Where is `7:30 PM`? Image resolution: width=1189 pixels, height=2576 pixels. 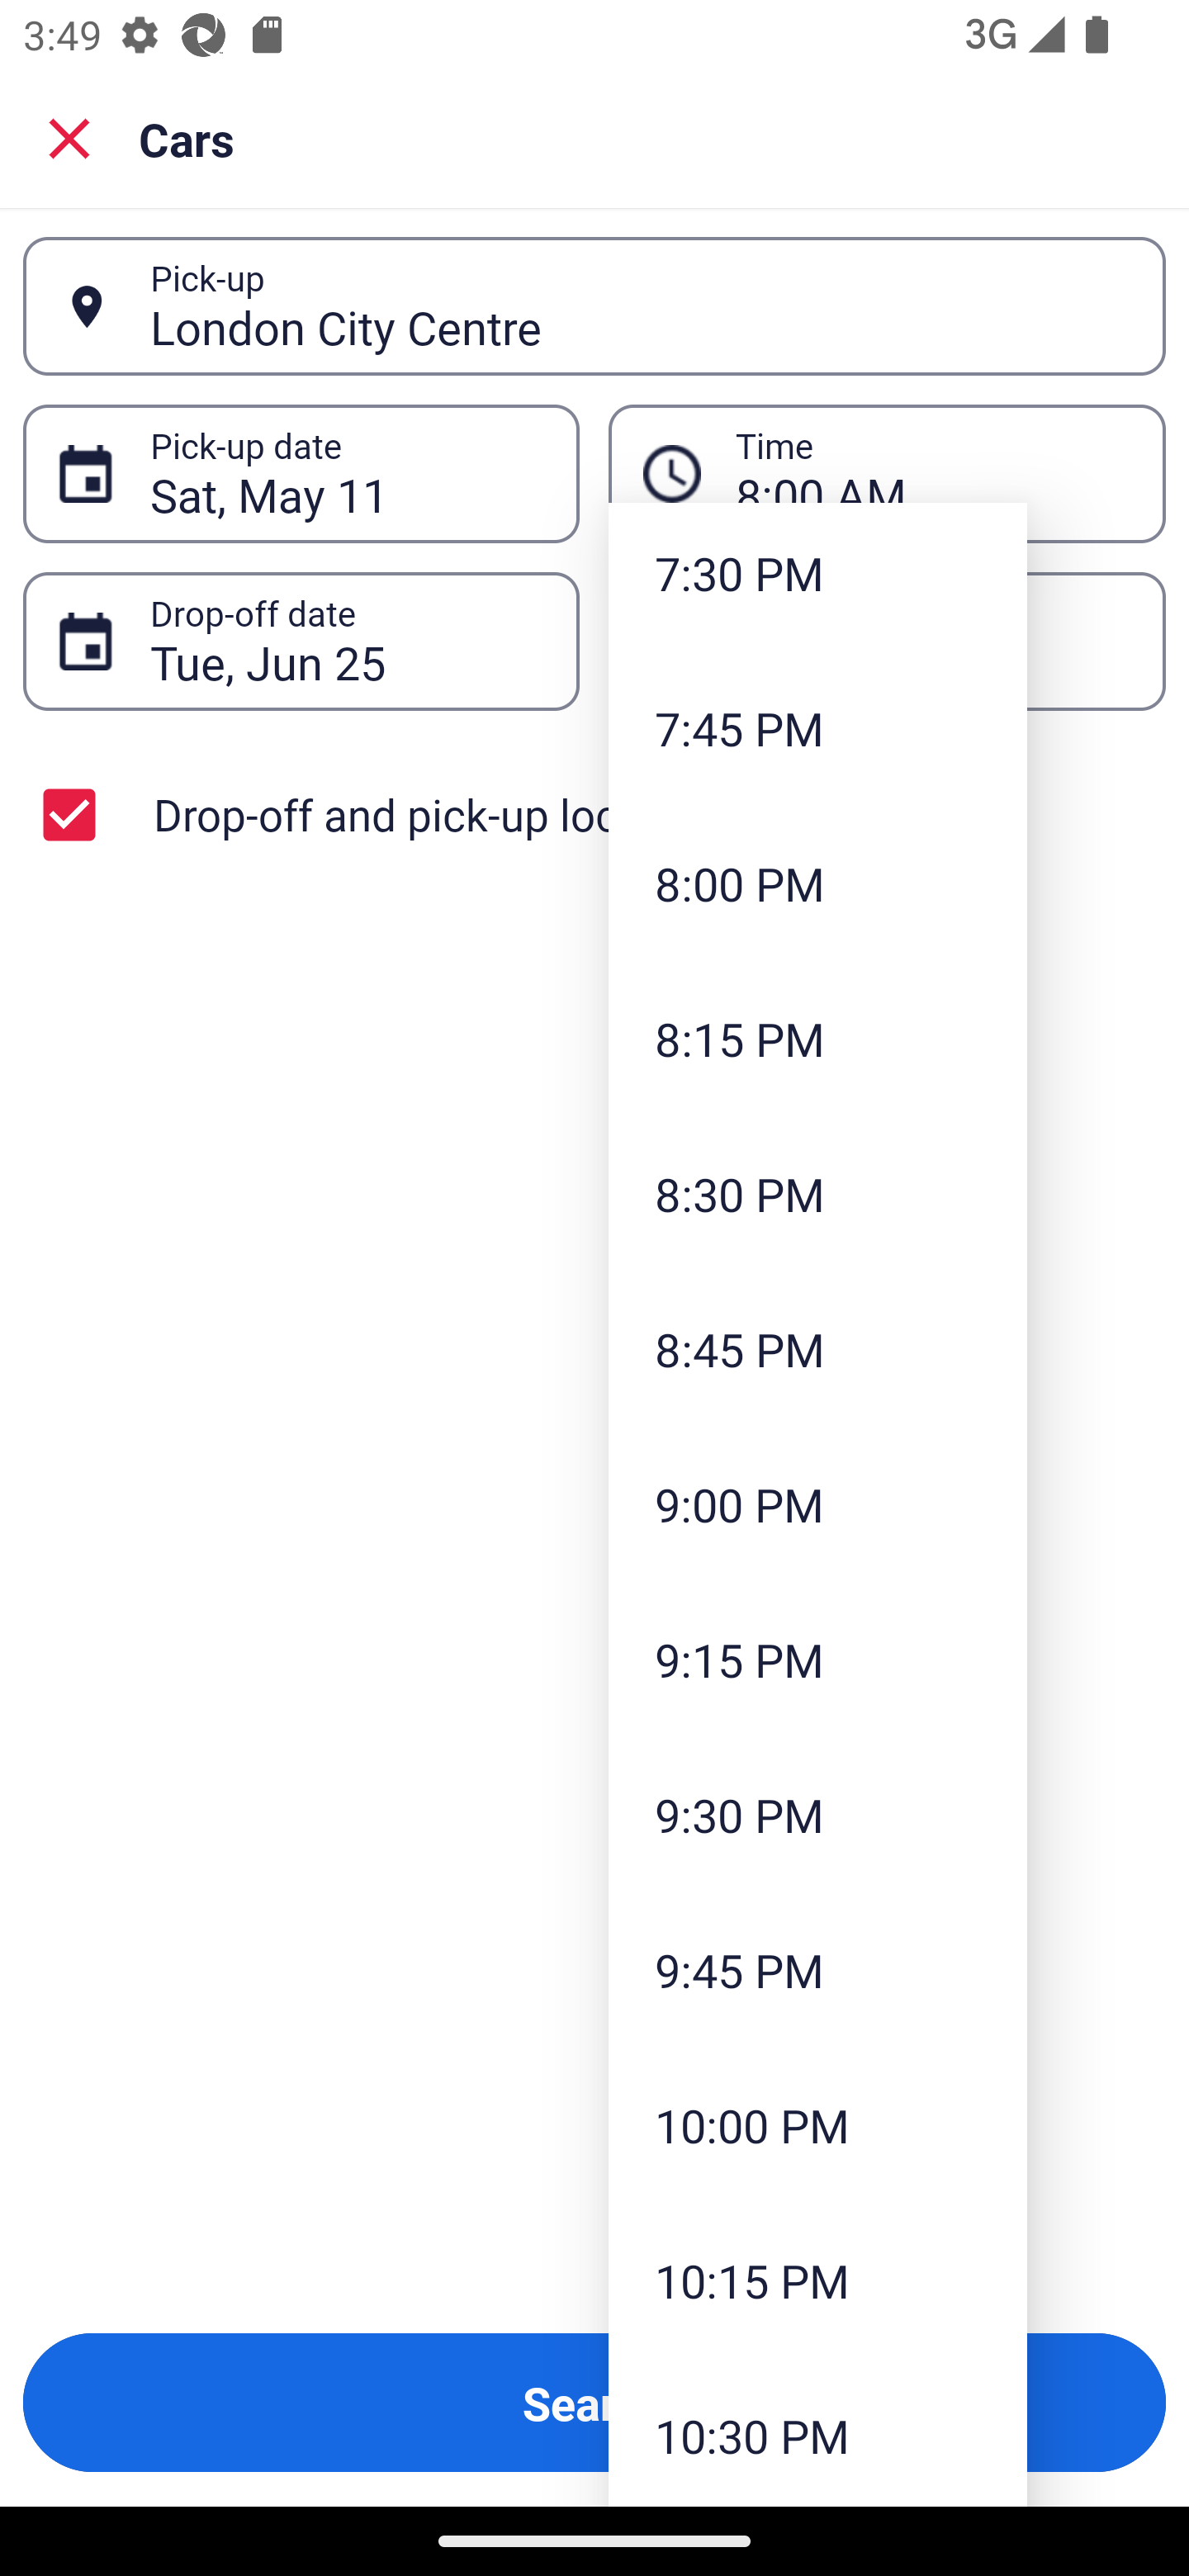
7:30 PM is located at coordinates (817, 576).